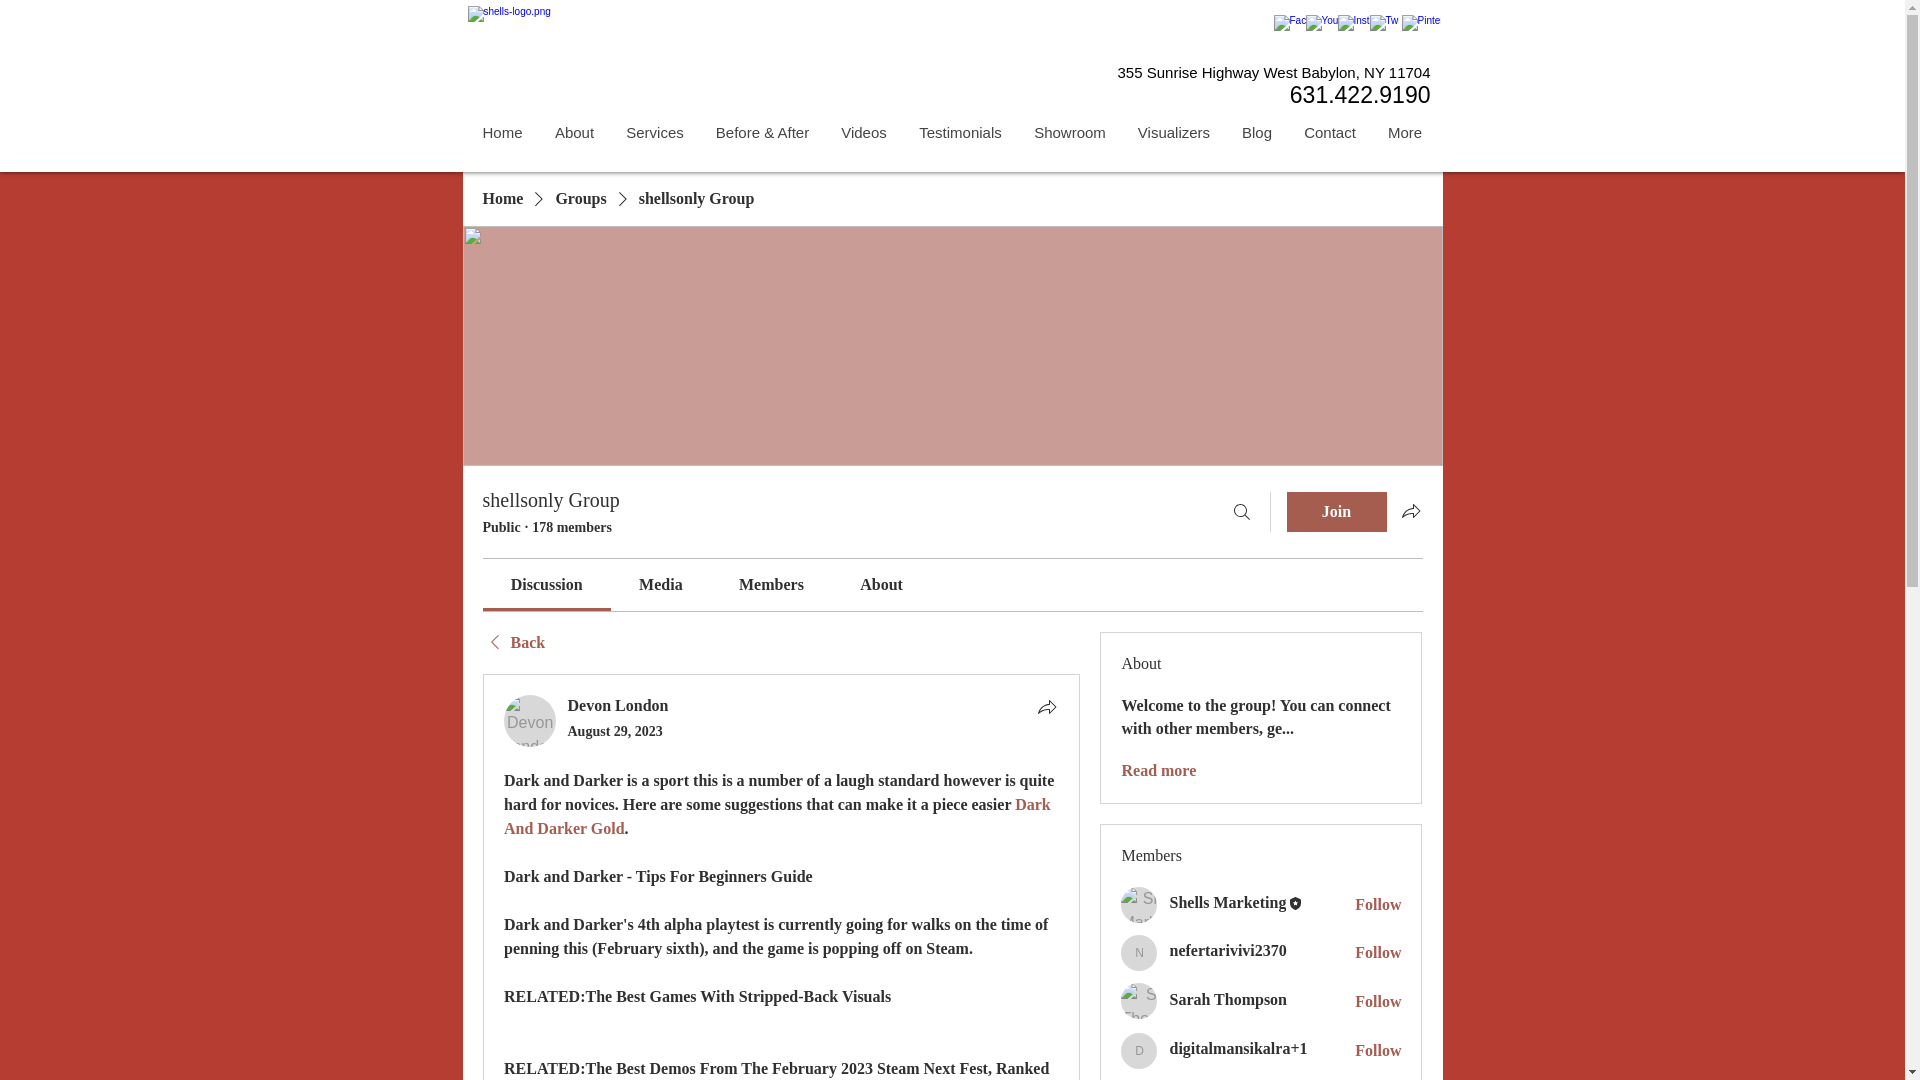  What do you see at coordinates (1257, 132) in the screenshot?
I see `Blog` at bounding box center [1257, 132].